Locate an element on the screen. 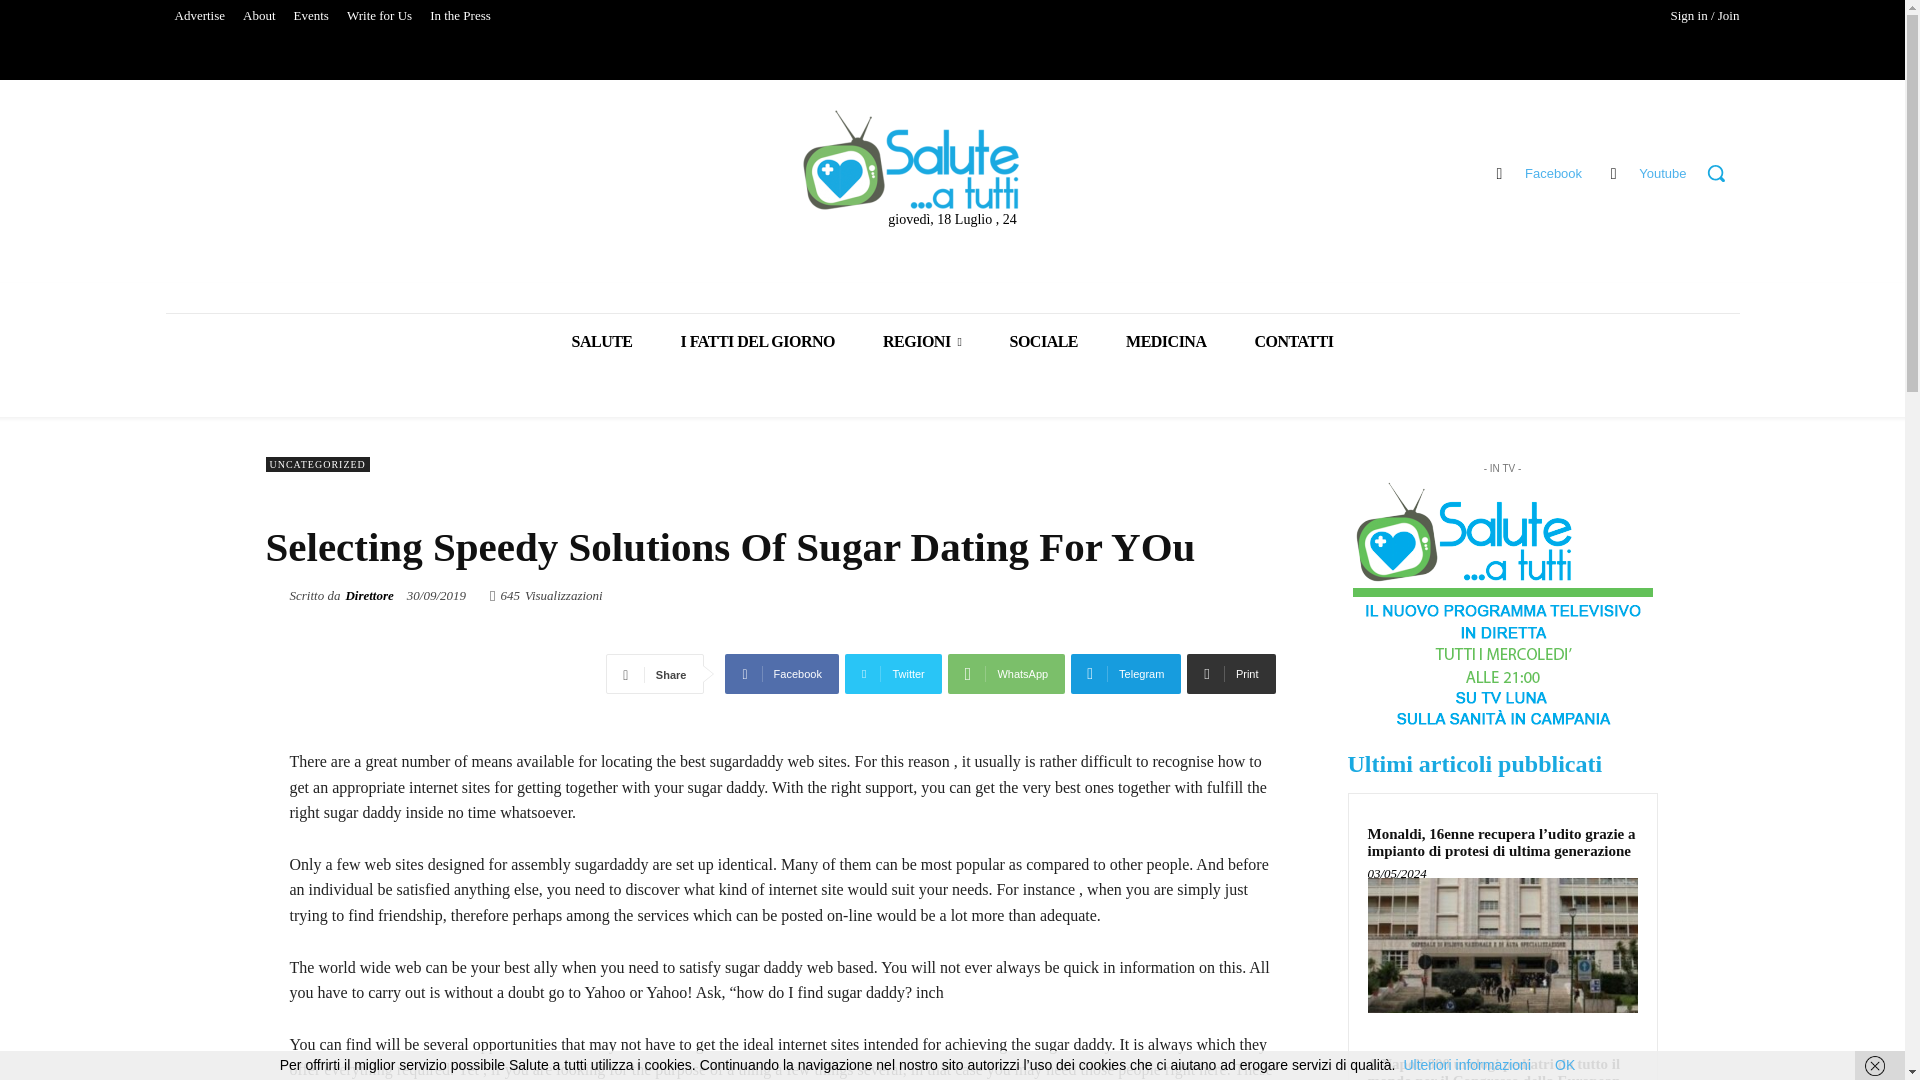 The image size is (1920, 1080). Events is located at coordinates (310, 16).